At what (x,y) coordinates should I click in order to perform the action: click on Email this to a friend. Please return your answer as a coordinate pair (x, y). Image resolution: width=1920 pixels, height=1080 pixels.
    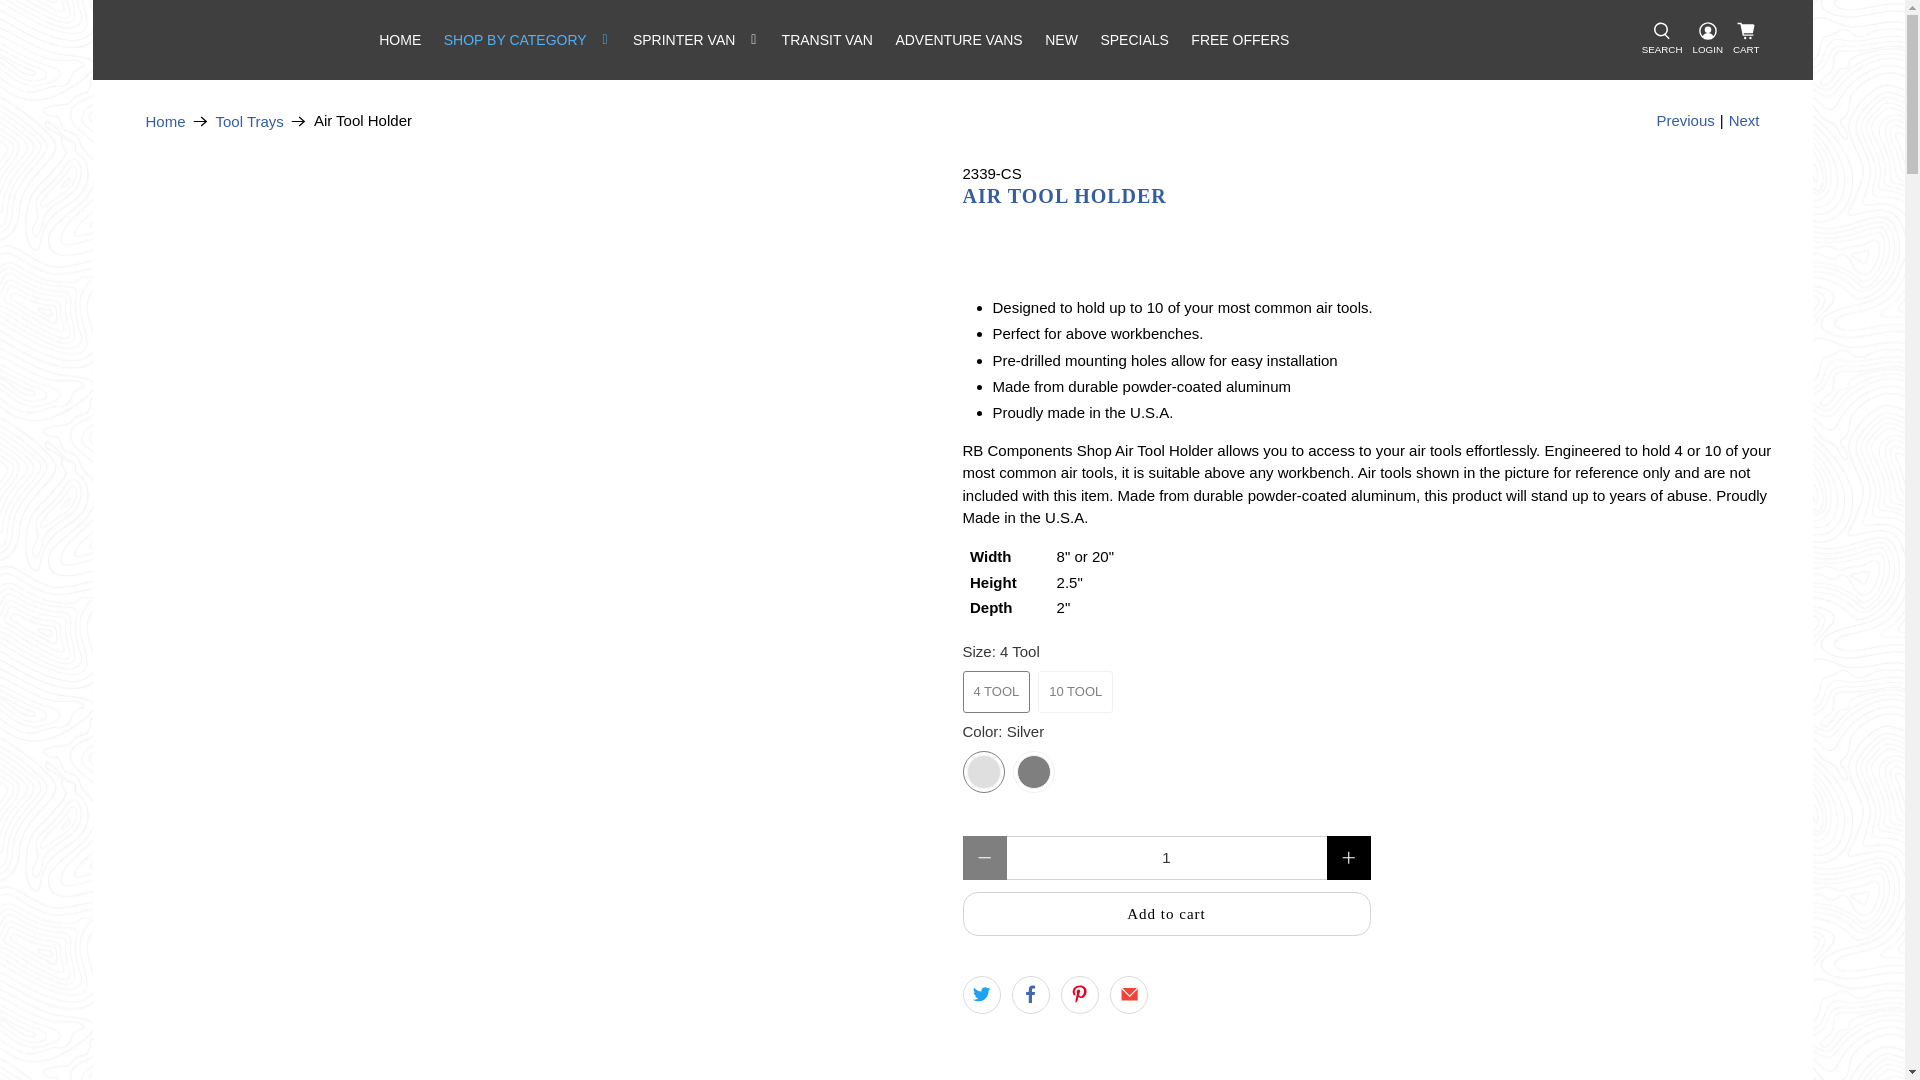
    Looking at the image, I should click on (1128, 995).